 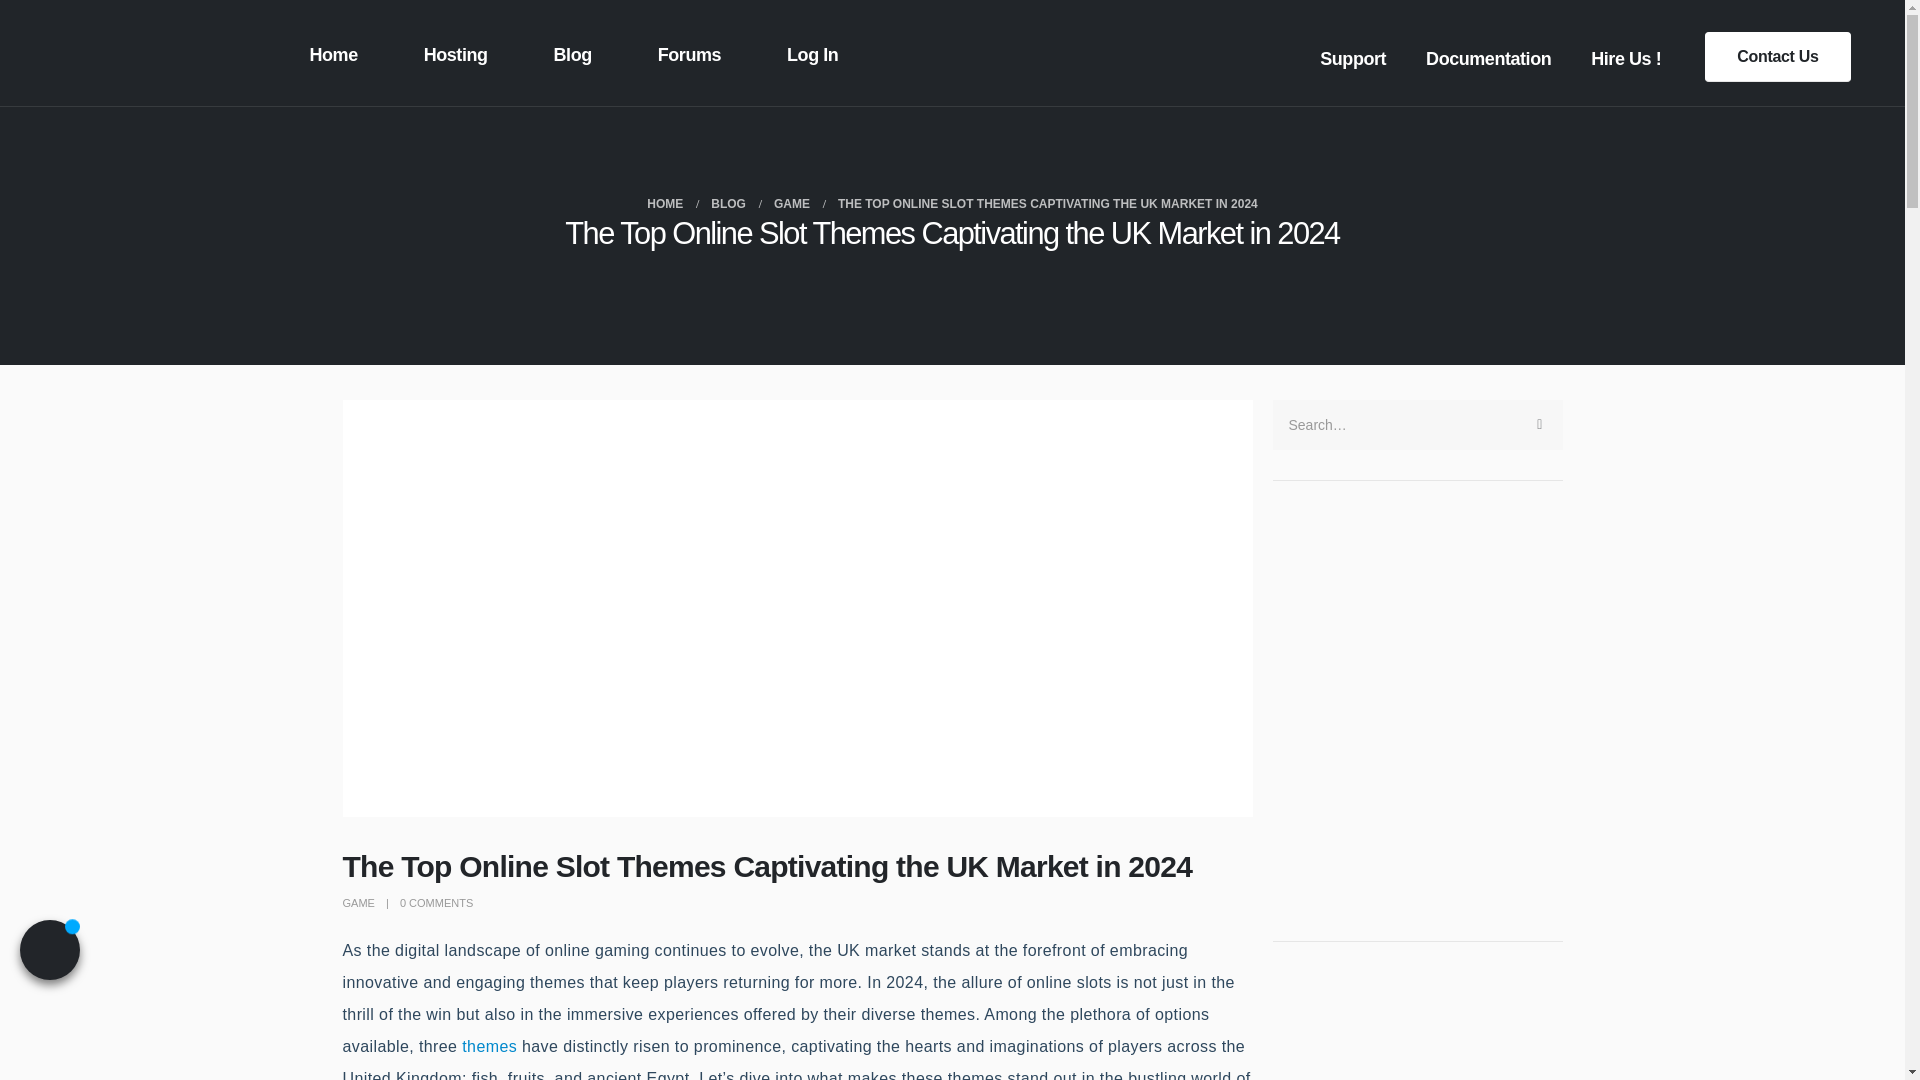 What do you see at coordinates (138, 52) in the screenshot?
I see `footer-logo` at bounding box center [138, 52].